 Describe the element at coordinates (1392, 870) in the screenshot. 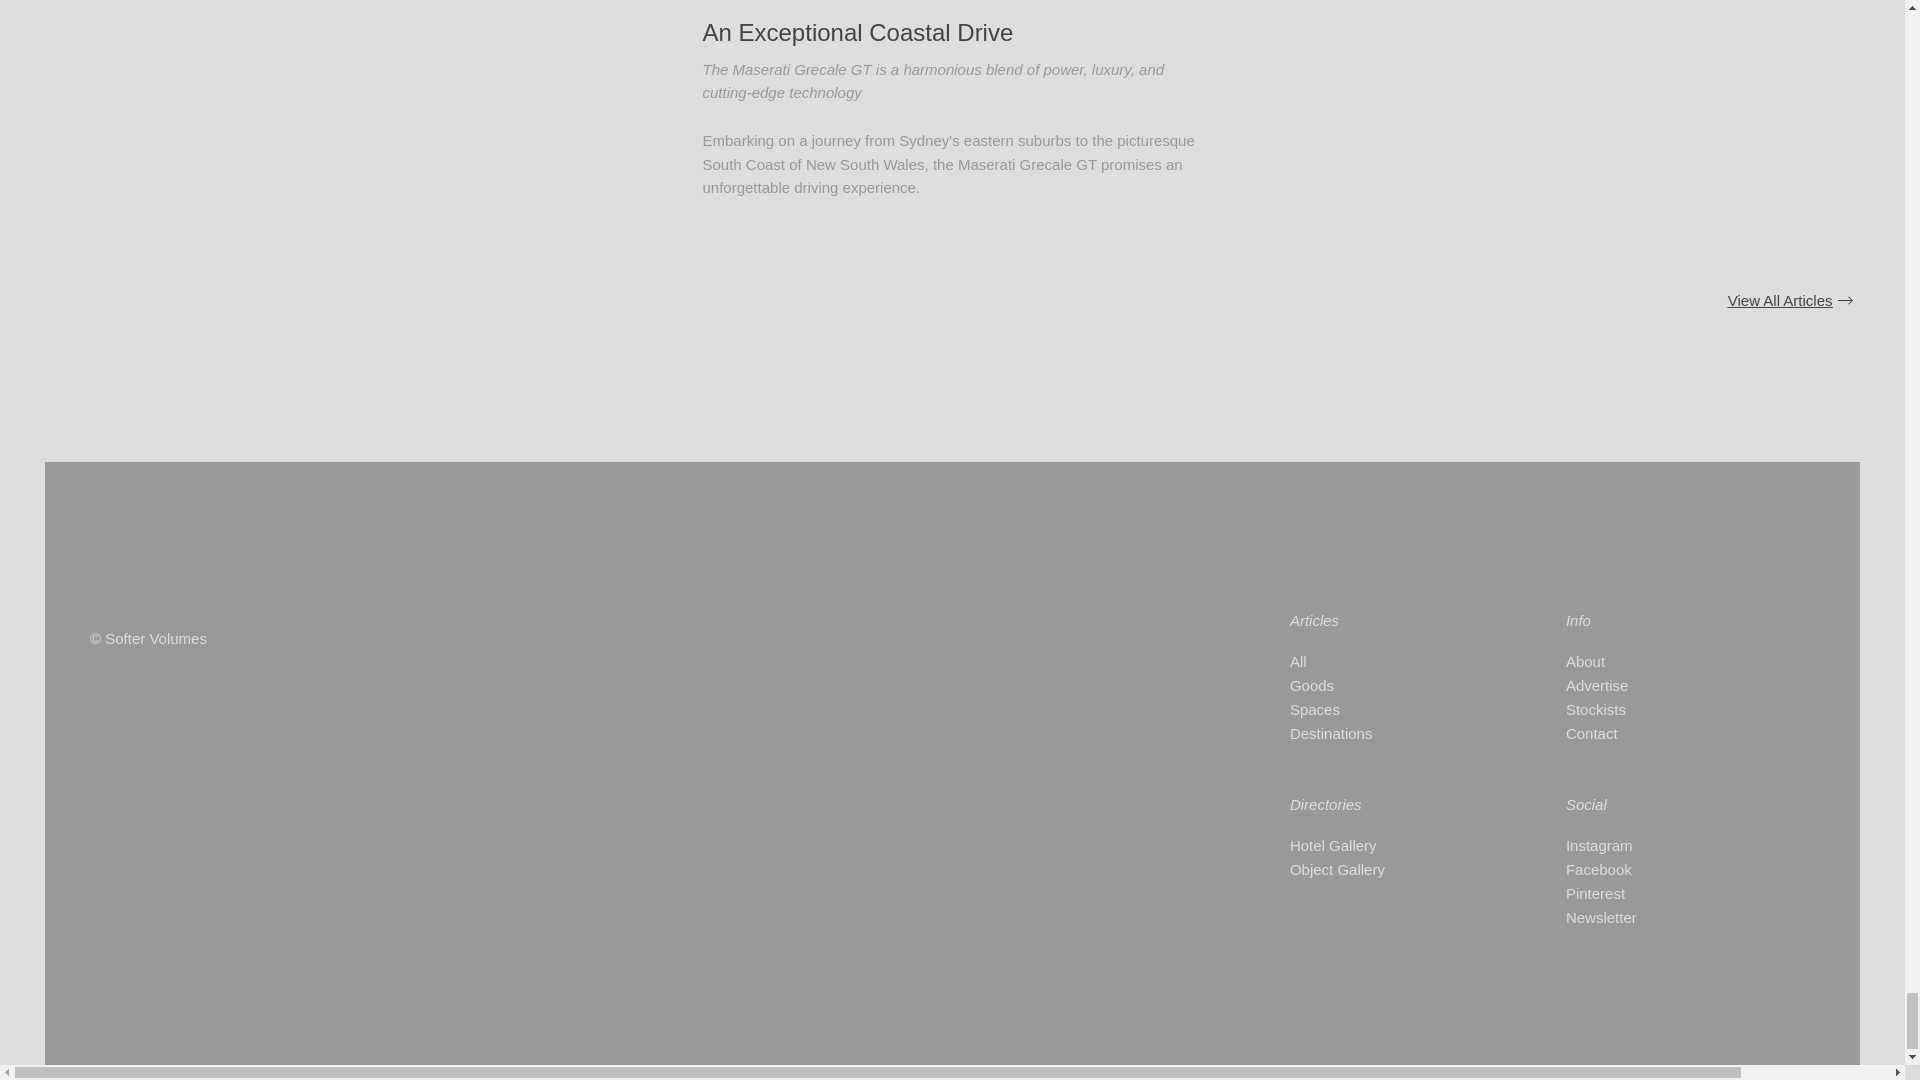

I see `Object Gallery` at that location.